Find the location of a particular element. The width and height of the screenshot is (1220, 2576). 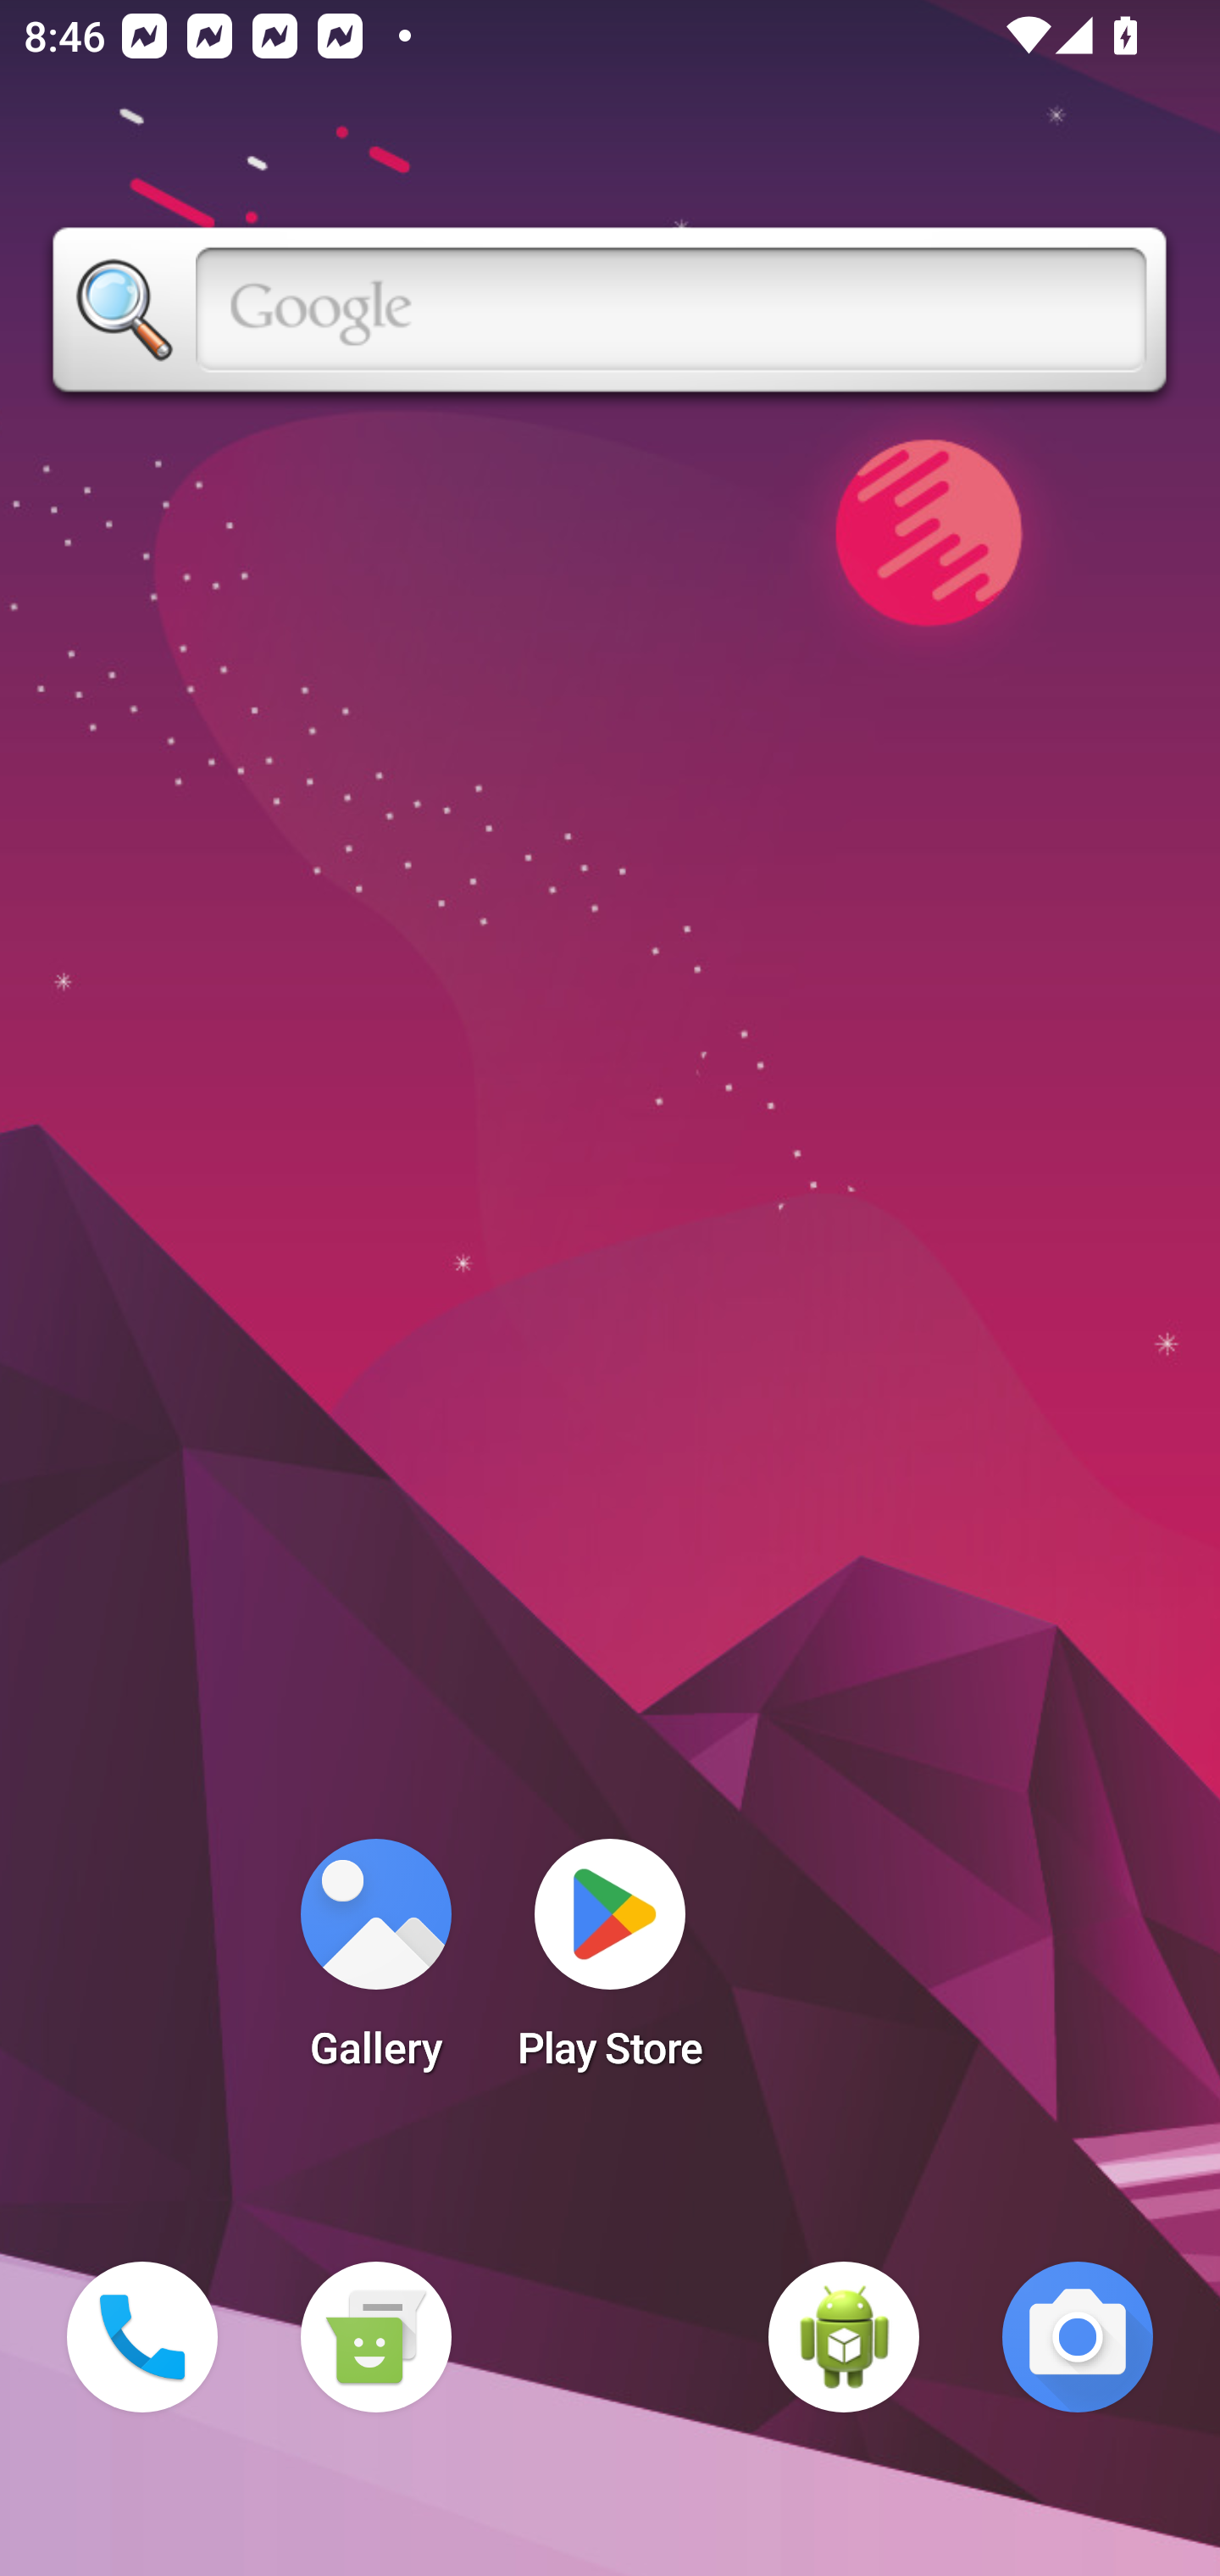

Gallery is located at coordinates (375, 1964).